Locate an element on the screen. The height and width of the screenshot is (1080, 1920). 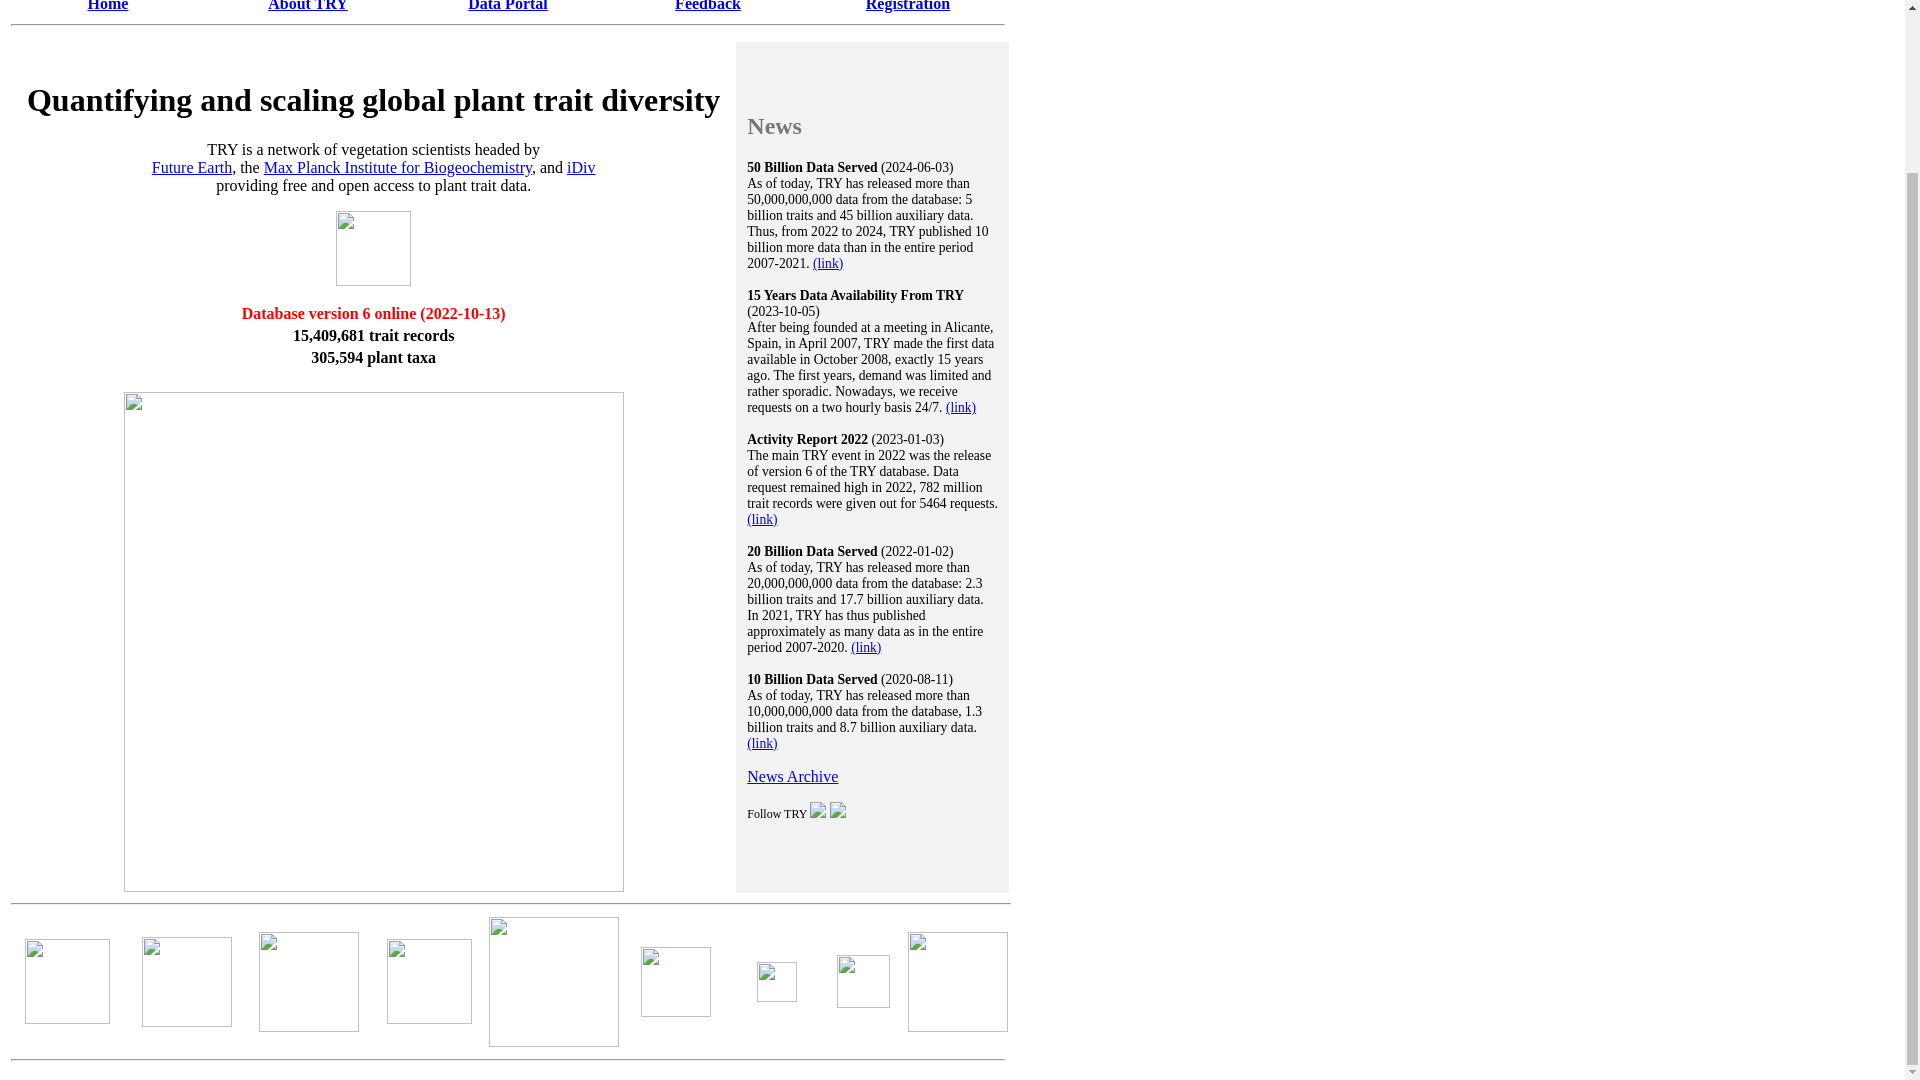
About TRY is located at coordinates (308, 6).